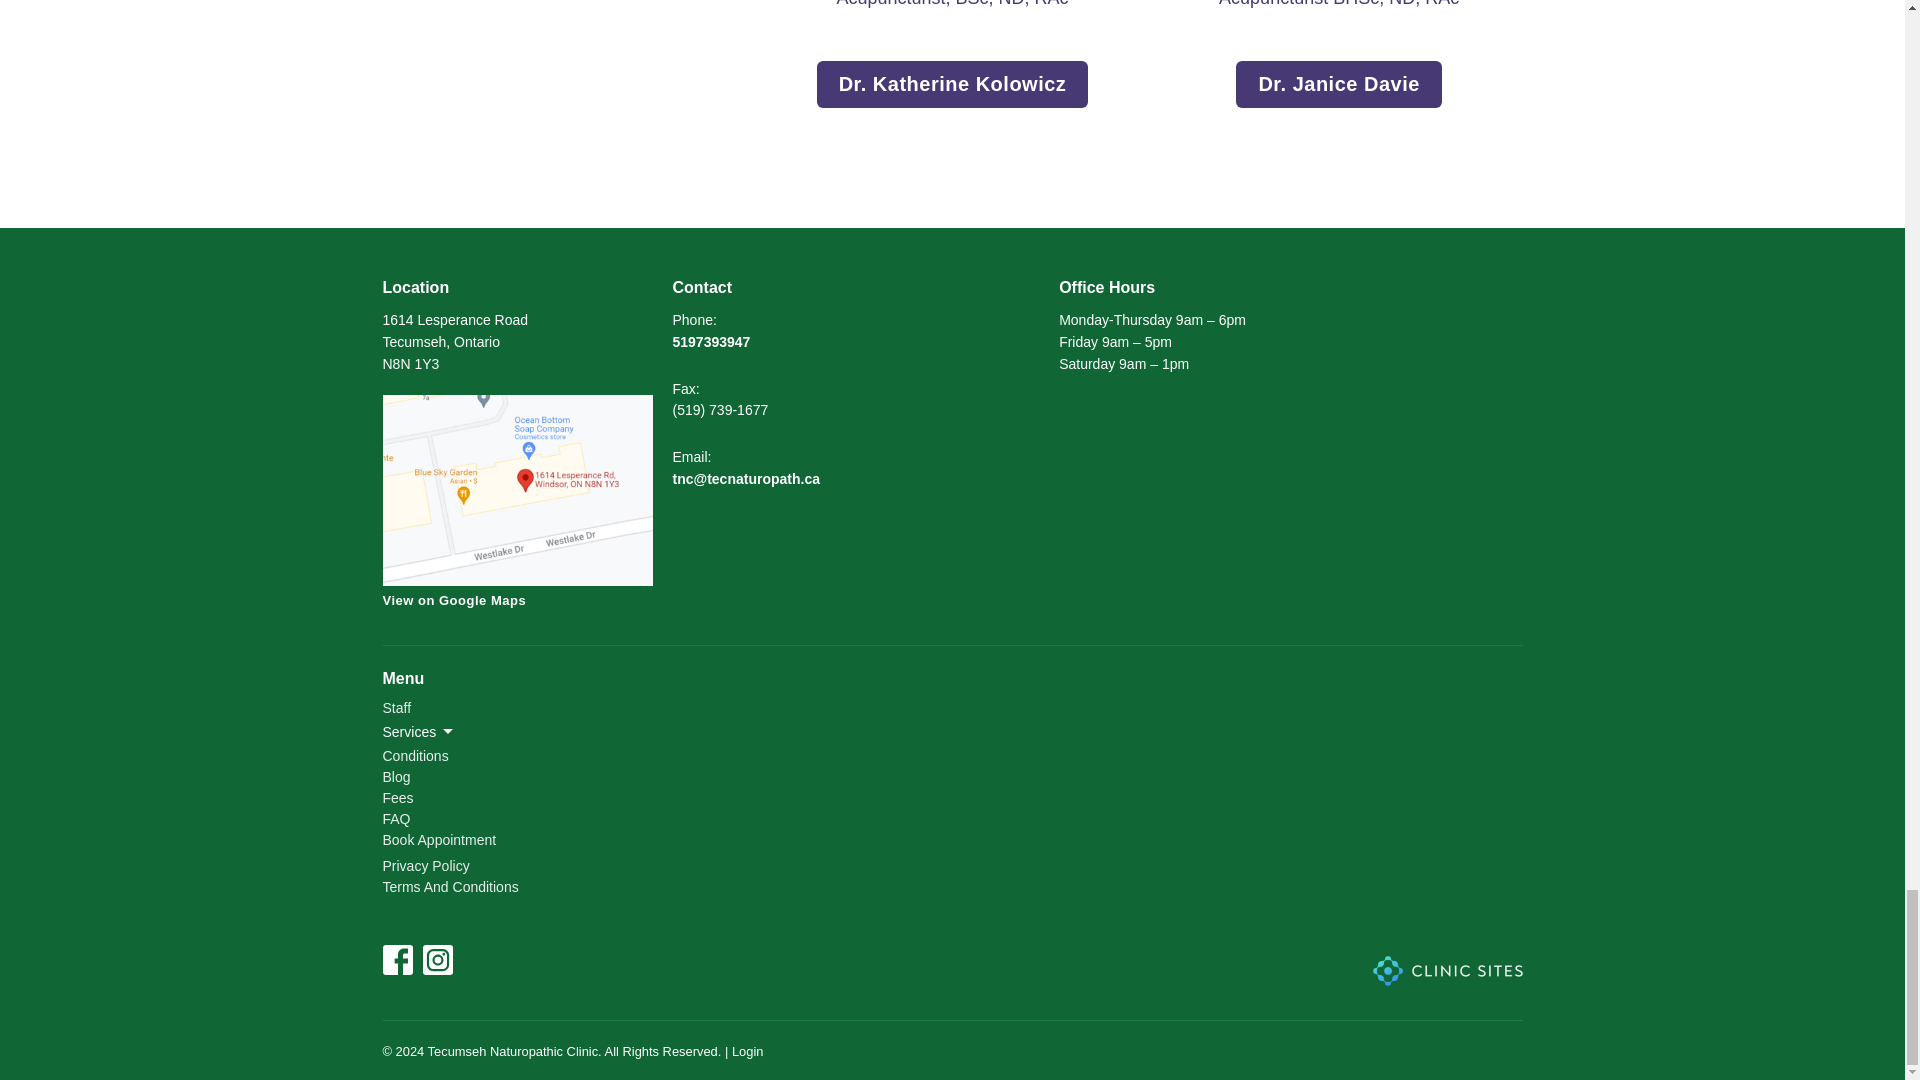 The width and height of the screenshot is (1920, 1080). Describe the element at coordinates (952, 84) in the screenshot. I see `Dr. Katherine Kolowicz` at that location.